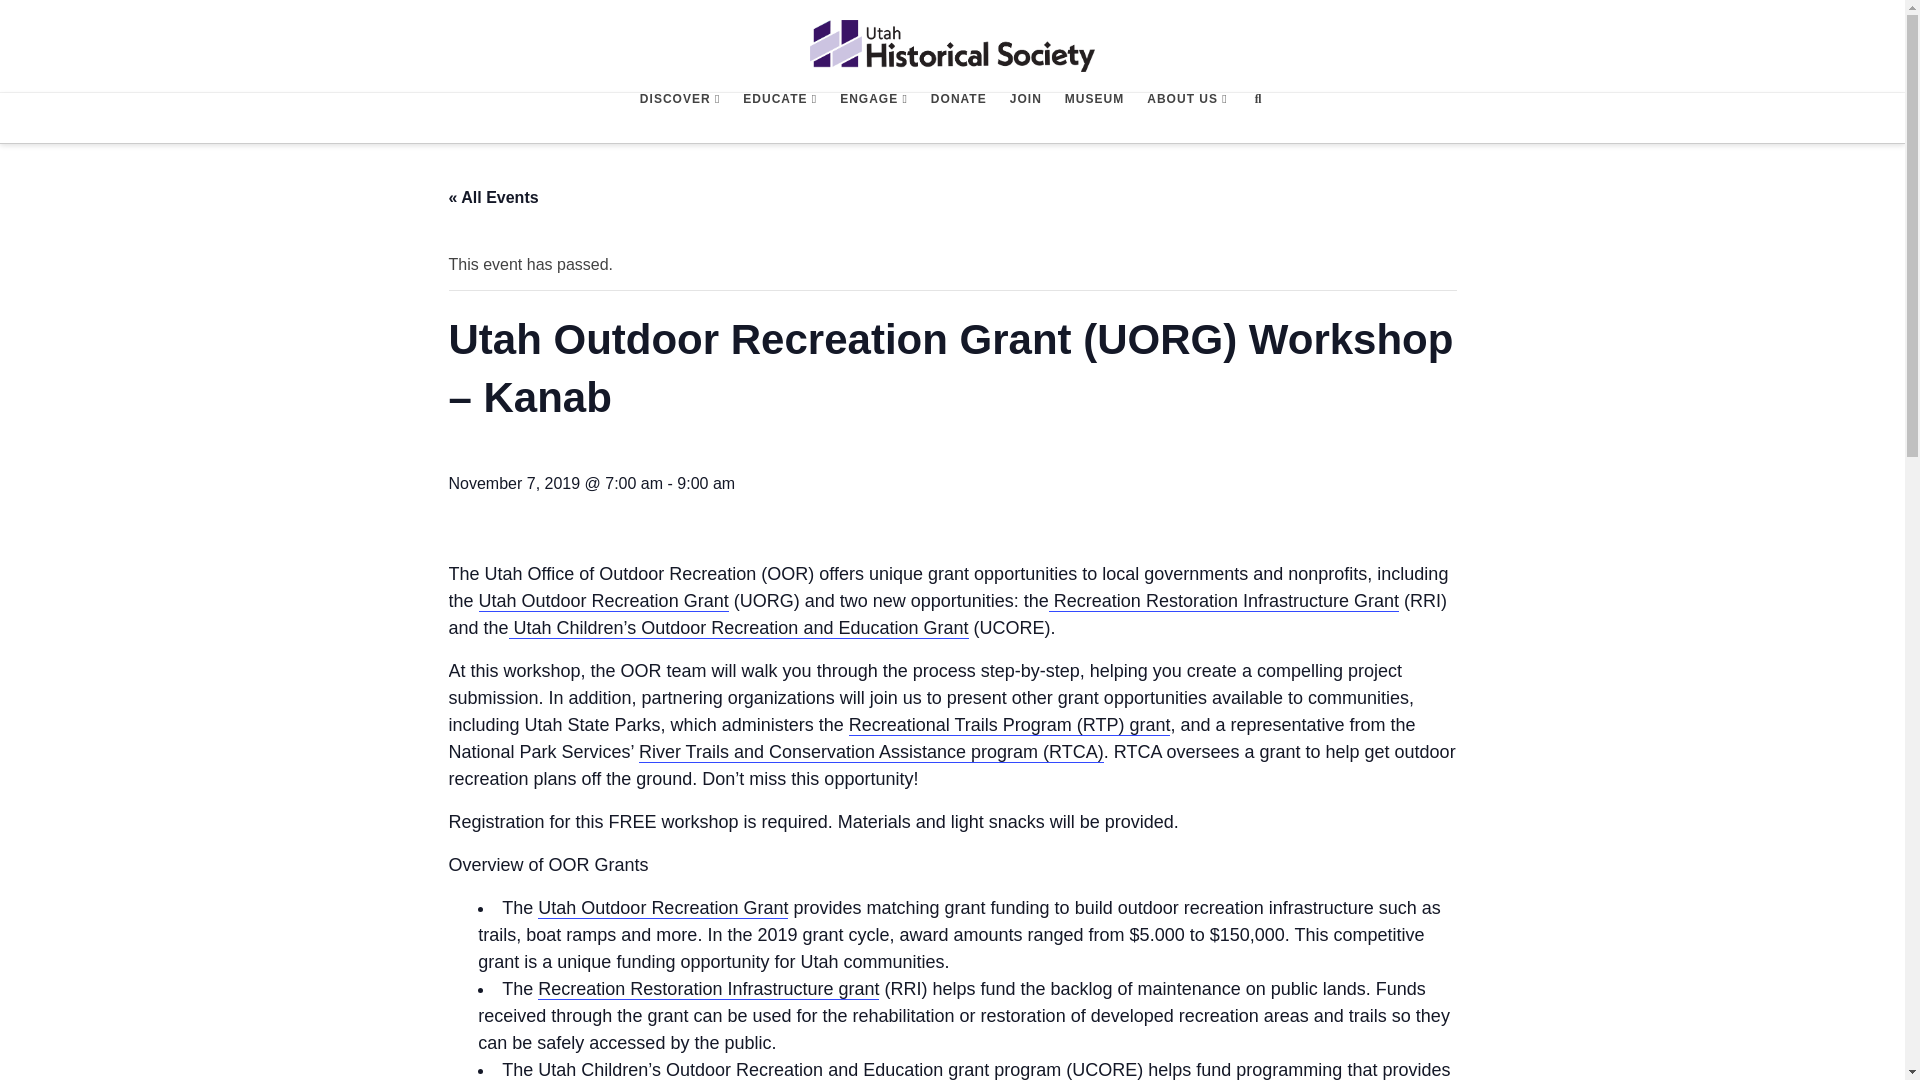 The height and width of the screenshot is (1080, 1920). What do you see at coordinates (1093, 117) in the screenshot?
I see `MUSEUM` at bounding box center [1093, 117].